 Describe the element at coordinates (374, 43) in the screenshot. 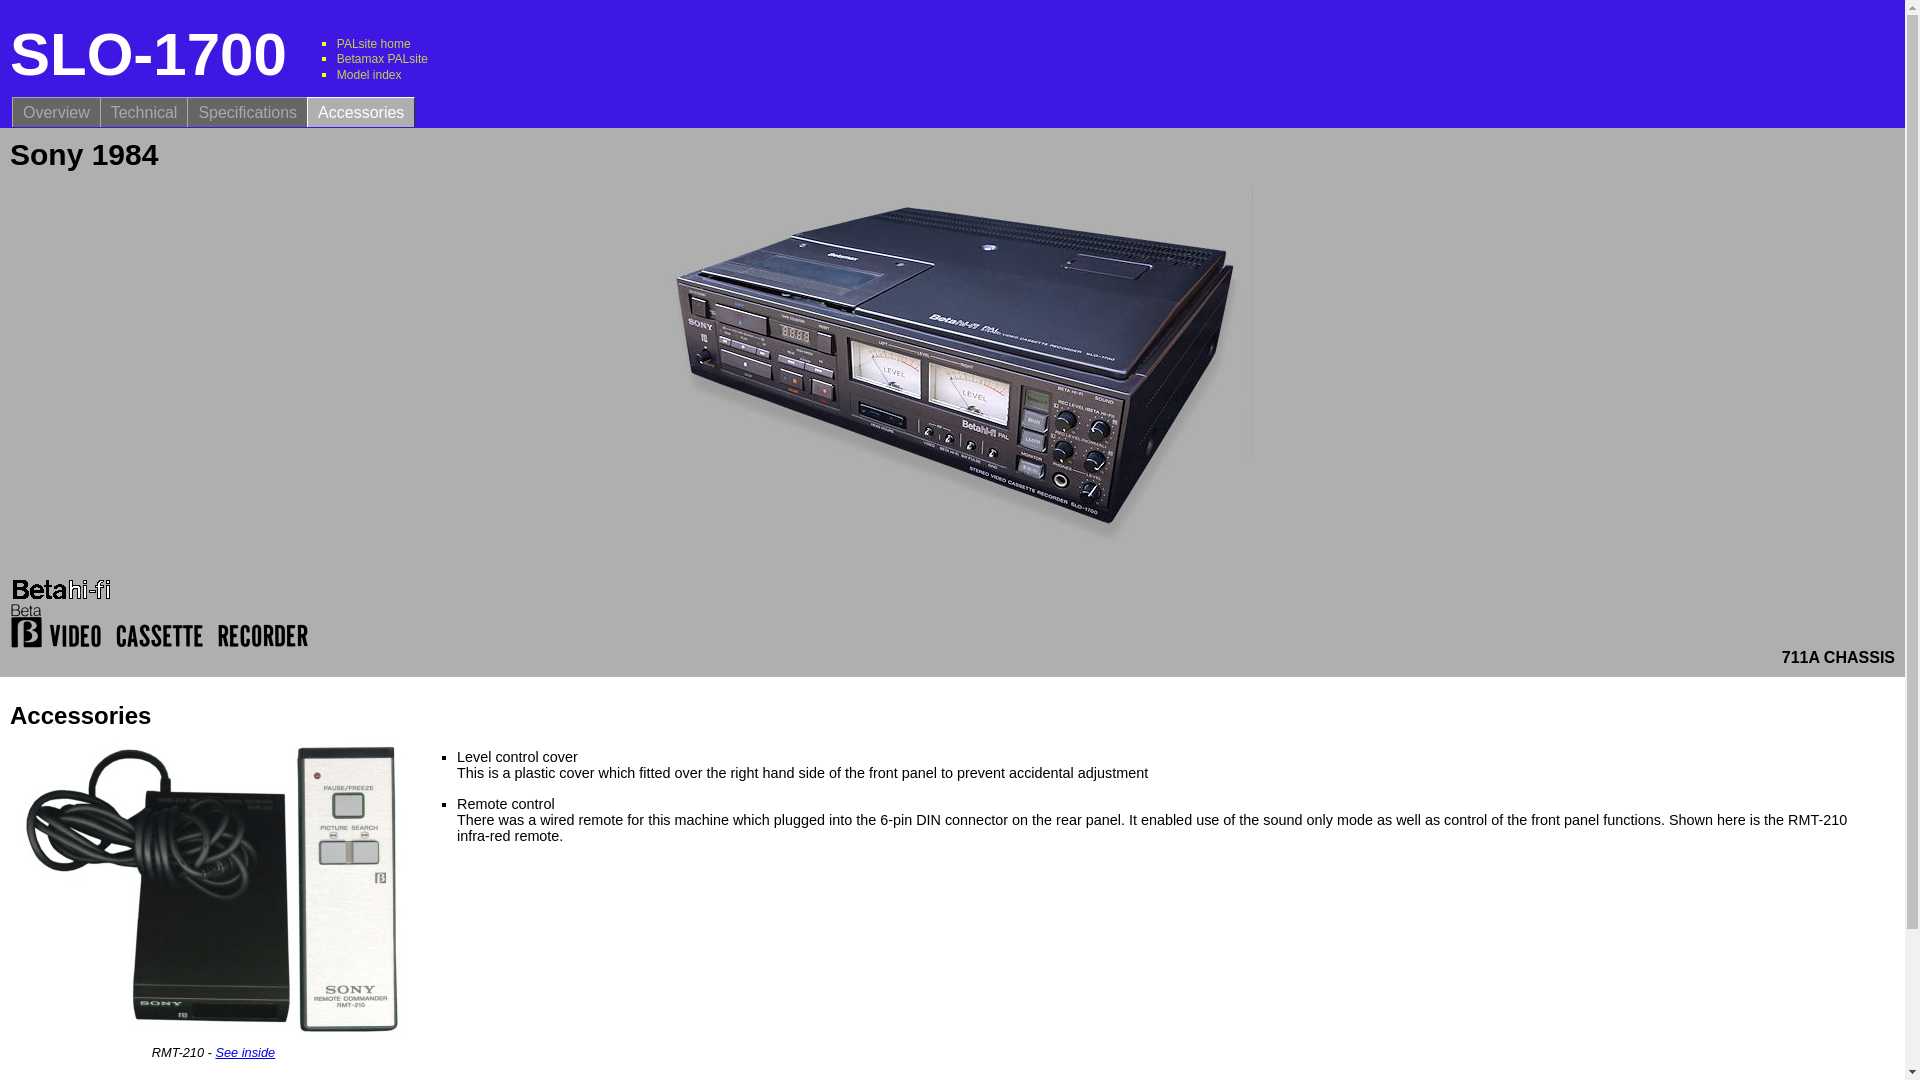

I see `PALsite home` at that location.